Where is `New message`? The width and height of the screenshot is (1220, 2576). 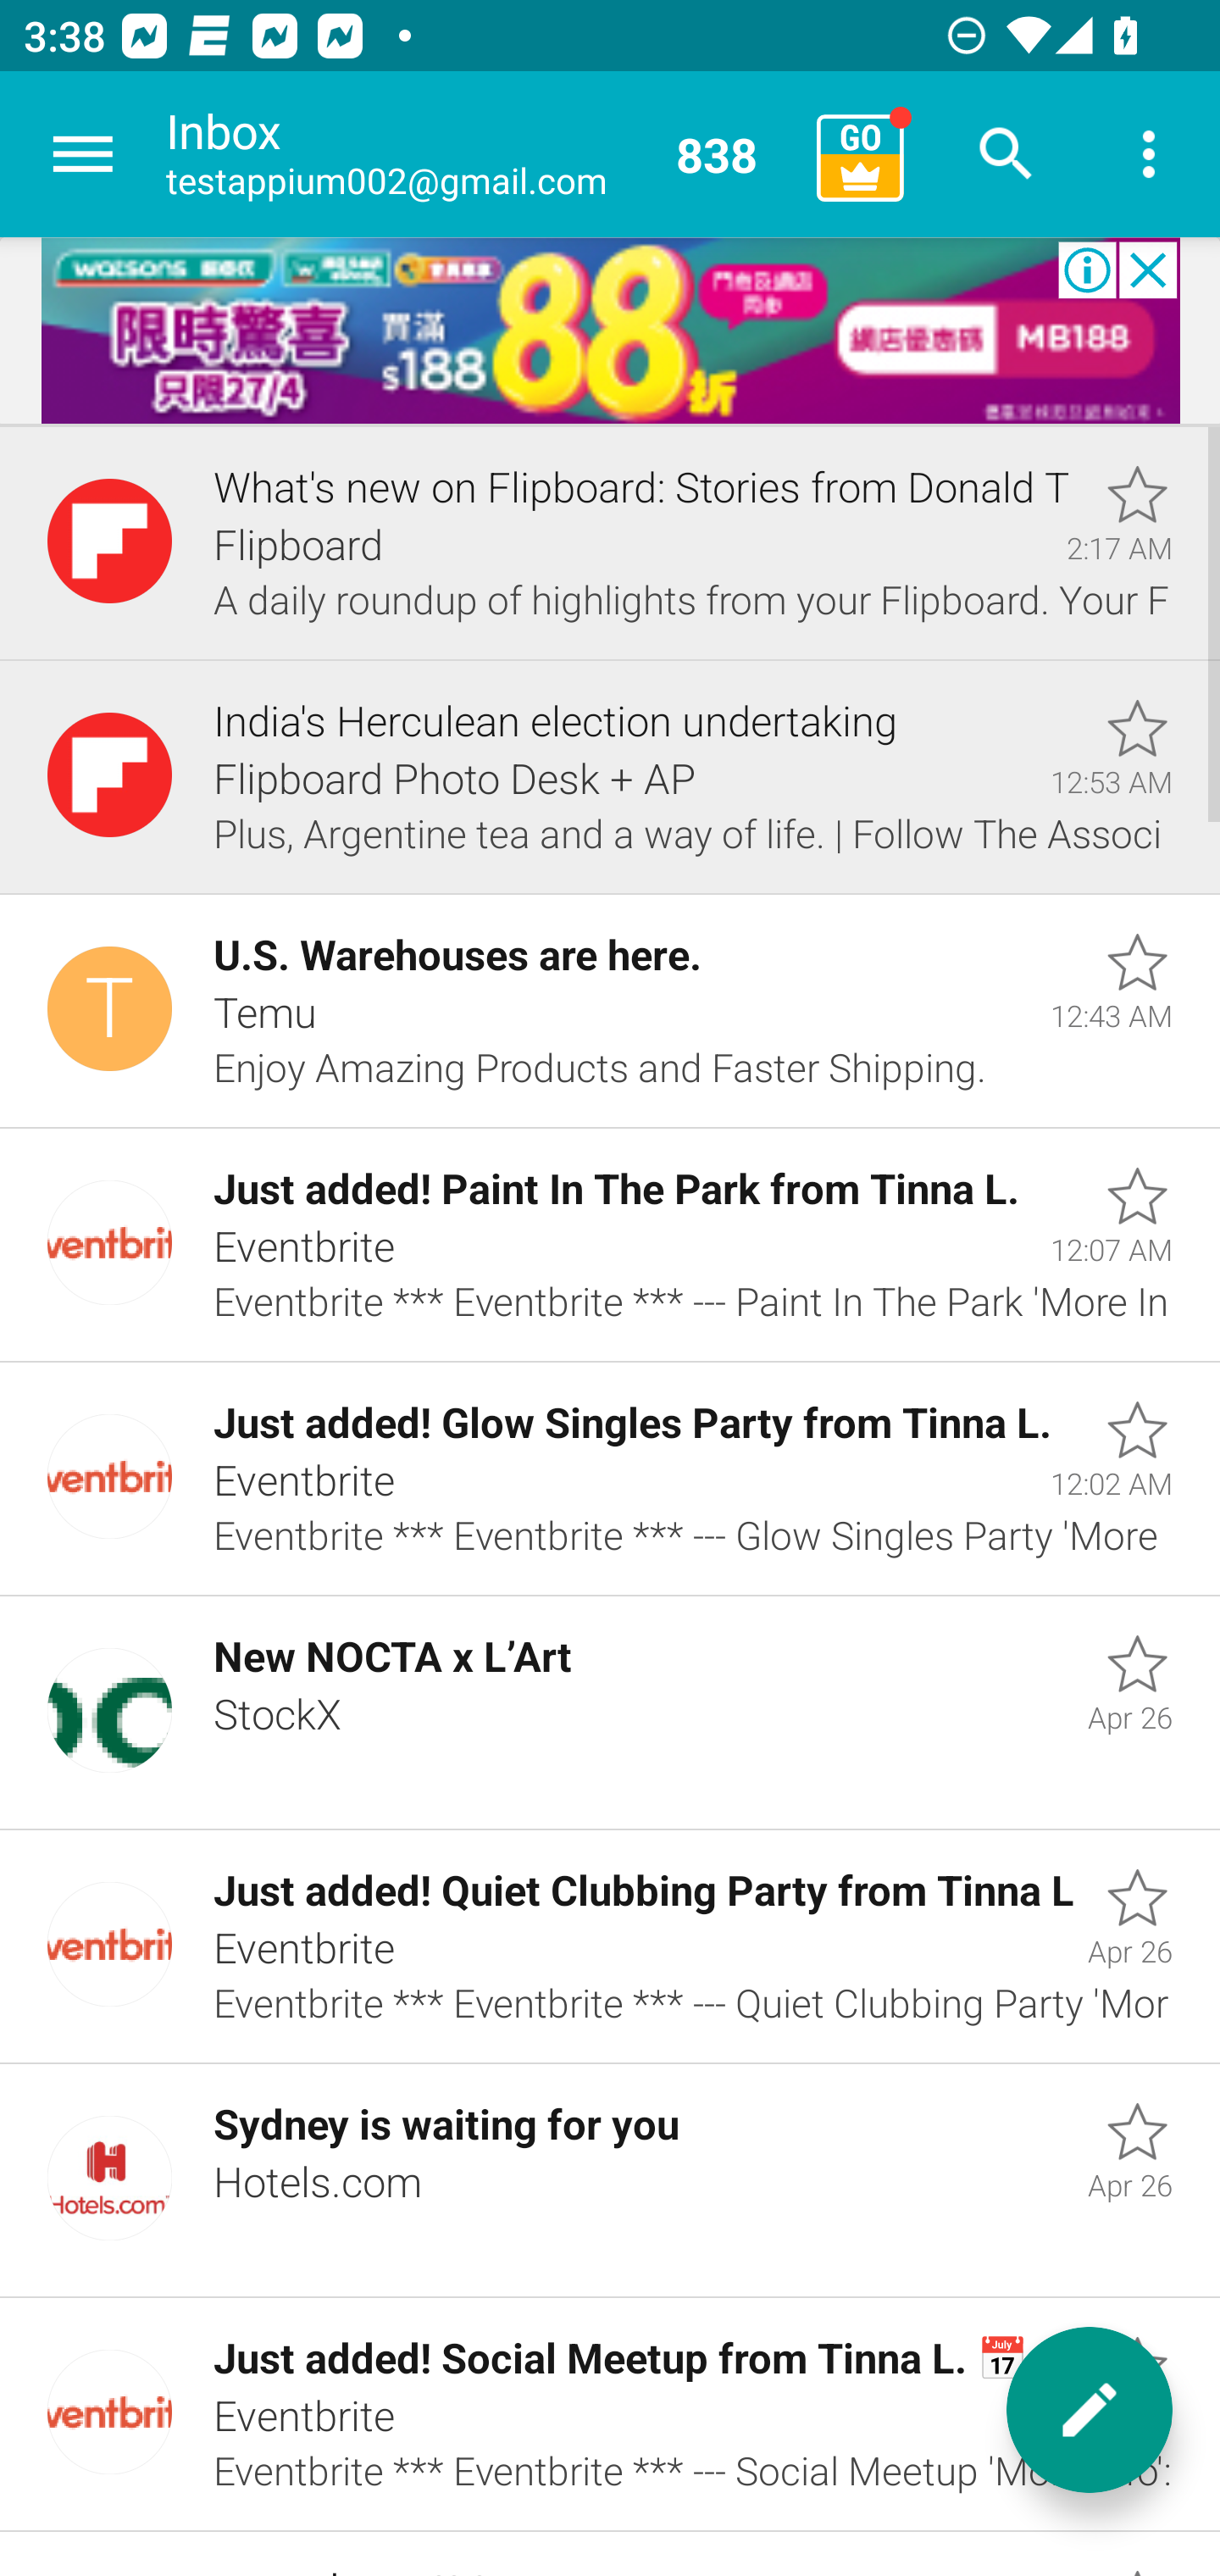
New message is located at coordinates (1090, 2410).